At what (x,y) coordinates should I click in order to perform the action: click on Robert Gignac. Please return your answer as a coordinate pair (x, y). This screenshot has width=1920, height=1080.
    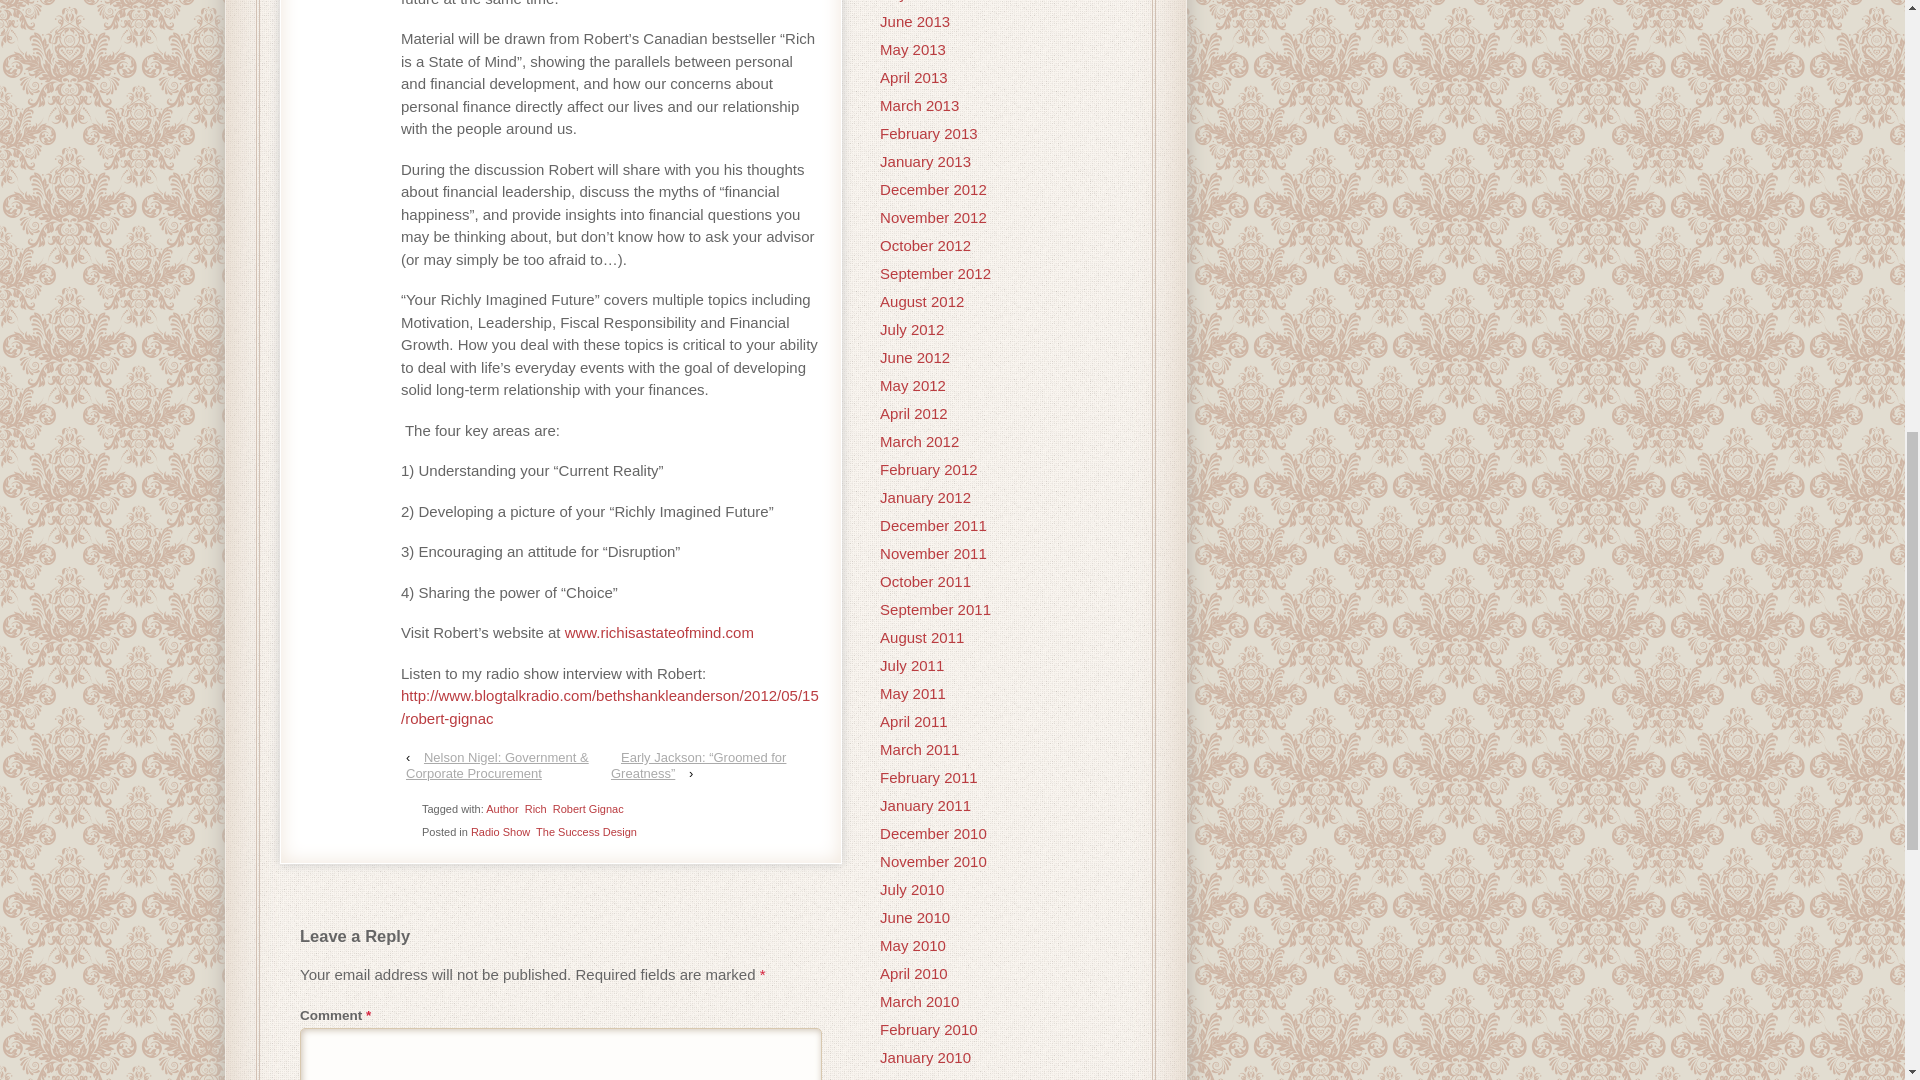
    Looking at the image, I should click on (588, 809).